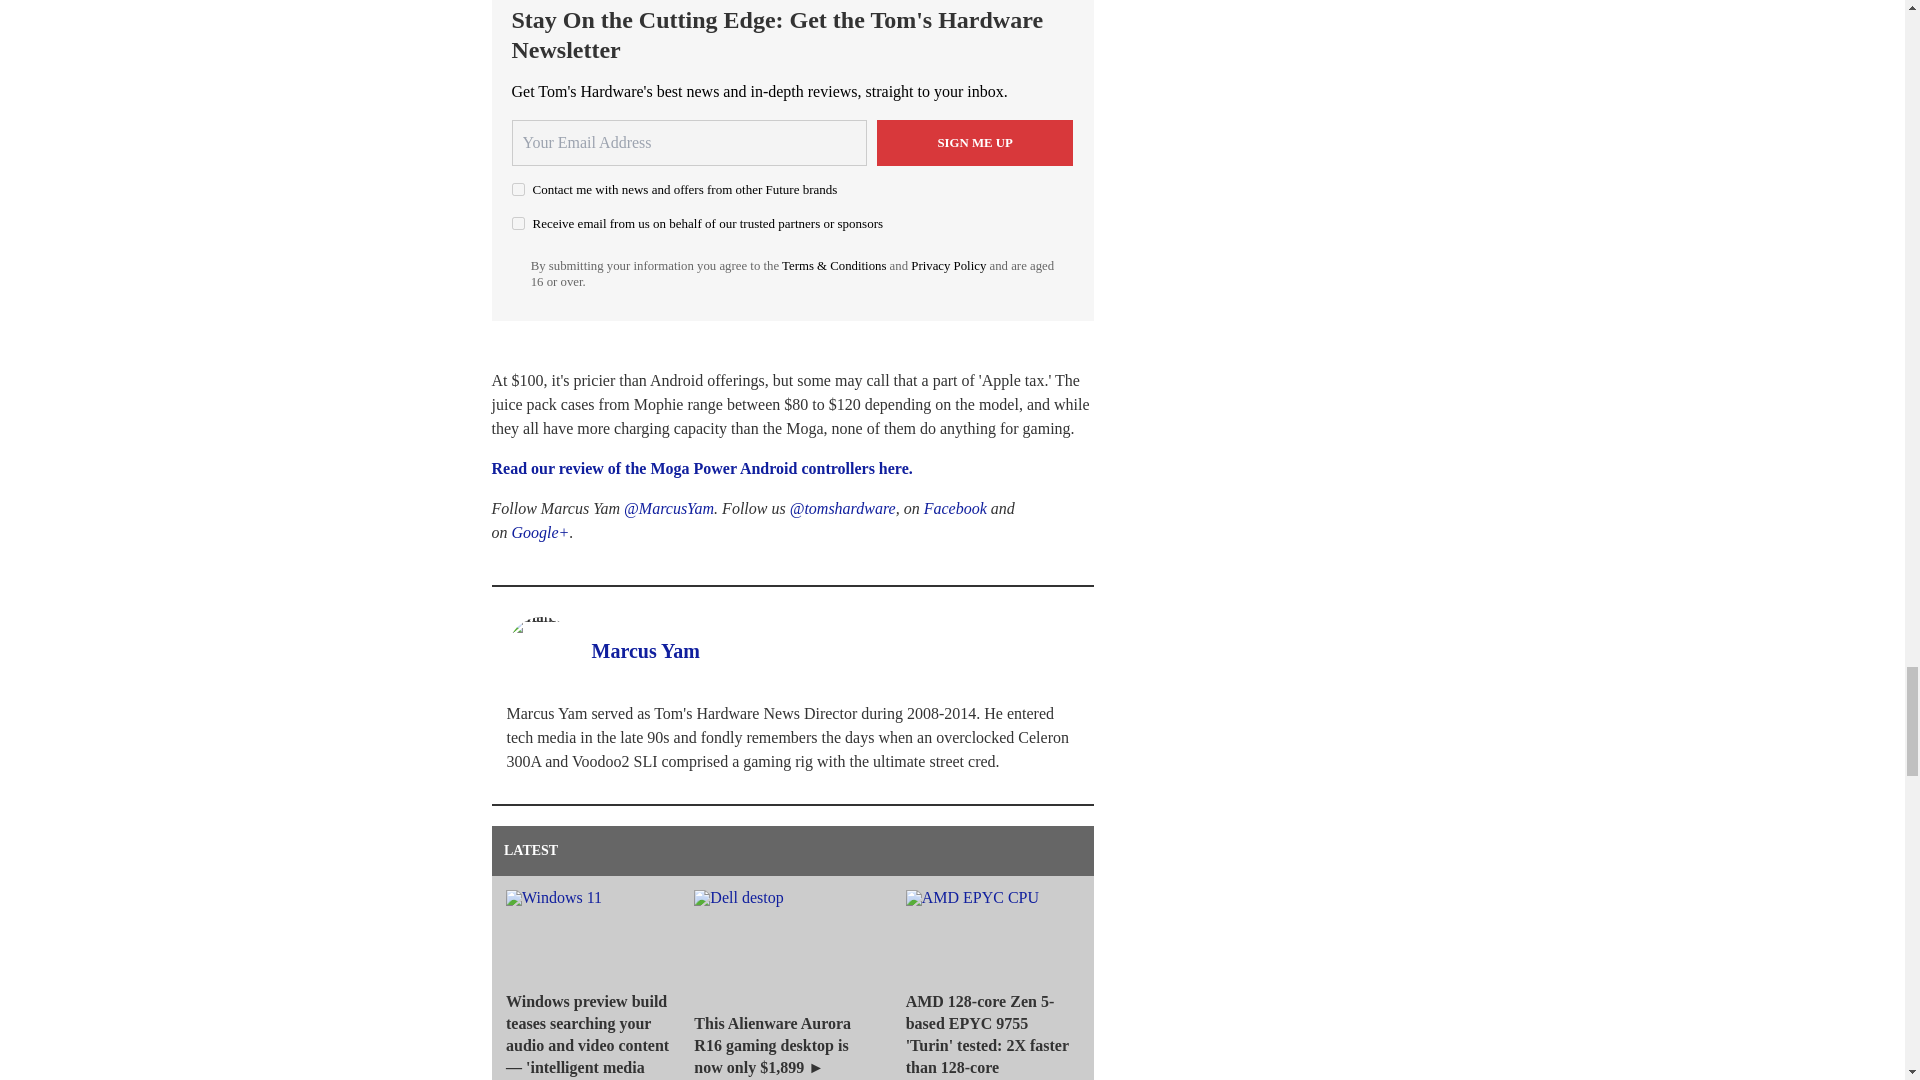 The height and width of the screenshot is (1080, 1920). I want to click on on, so click(518, 224).